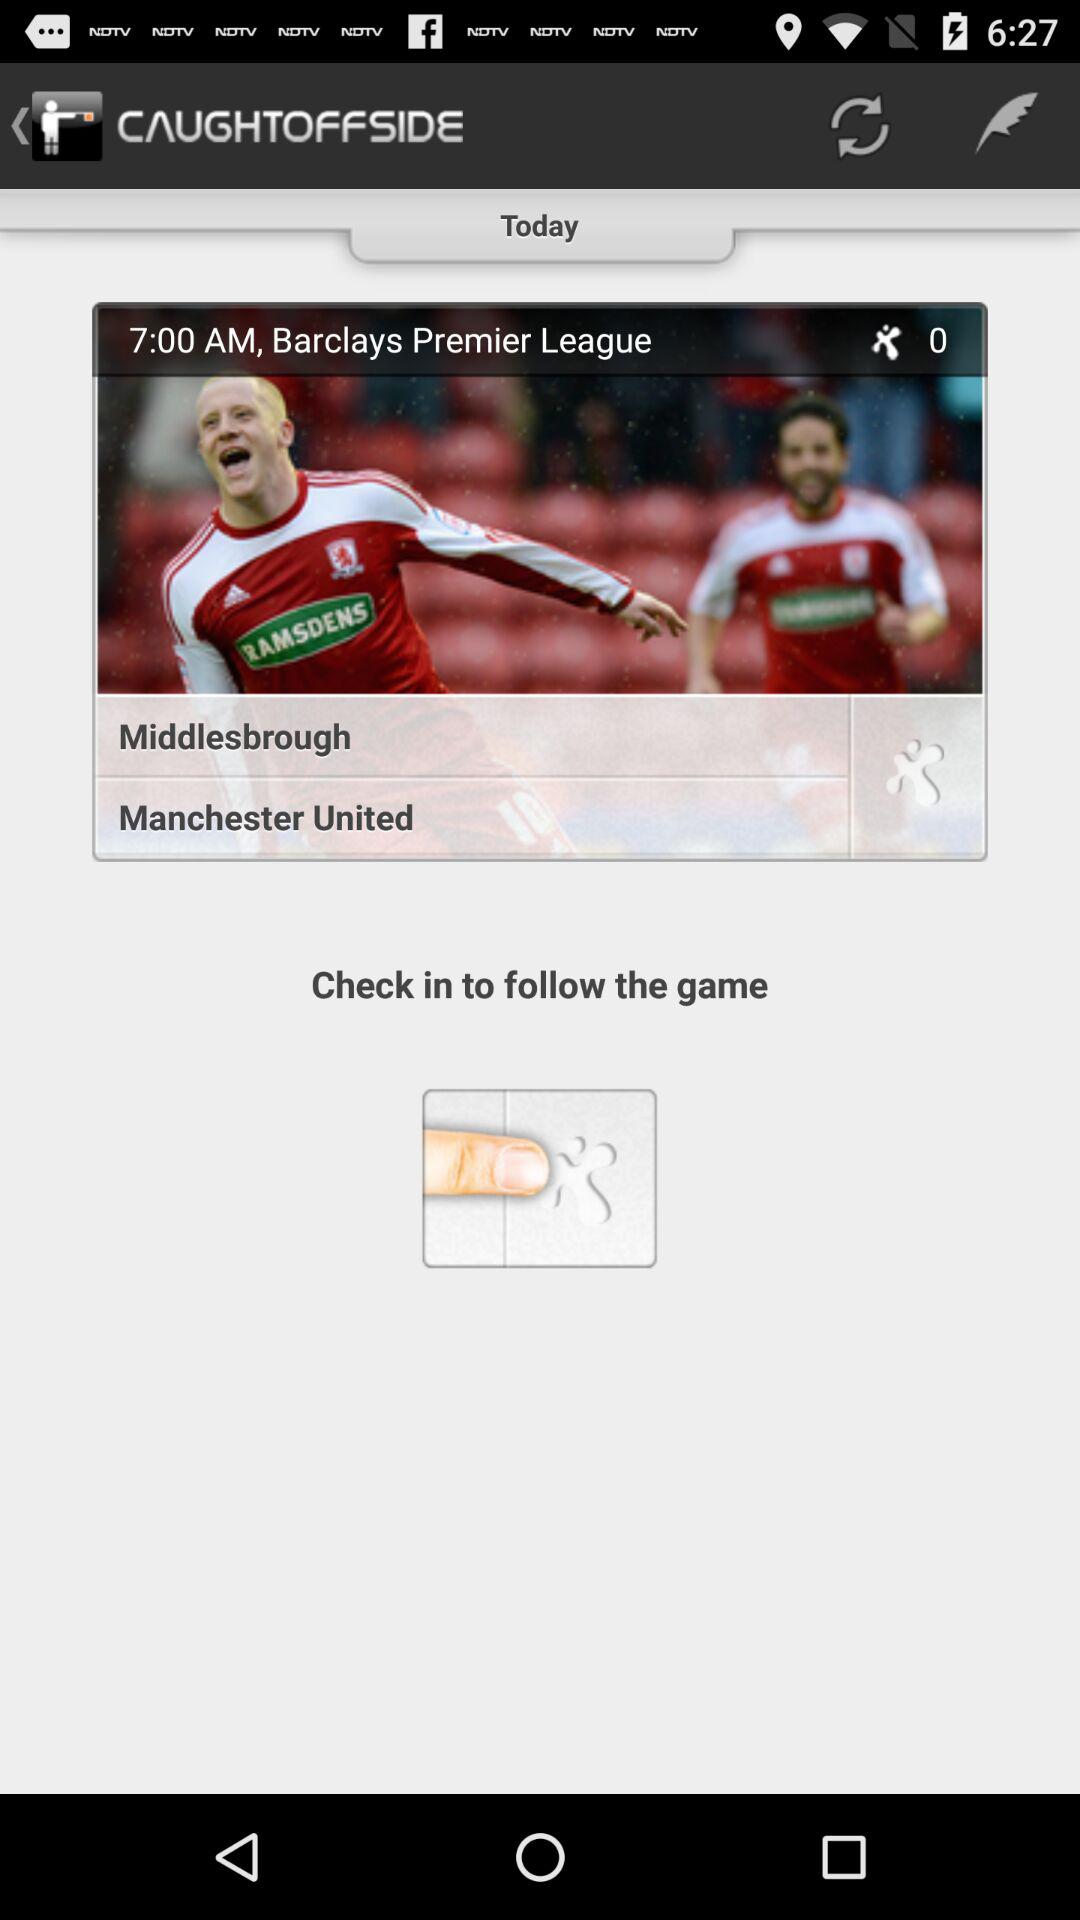  Describe the element at coordinates (481, 338) in the screenshot. I see `turn off app below today app` at that location.